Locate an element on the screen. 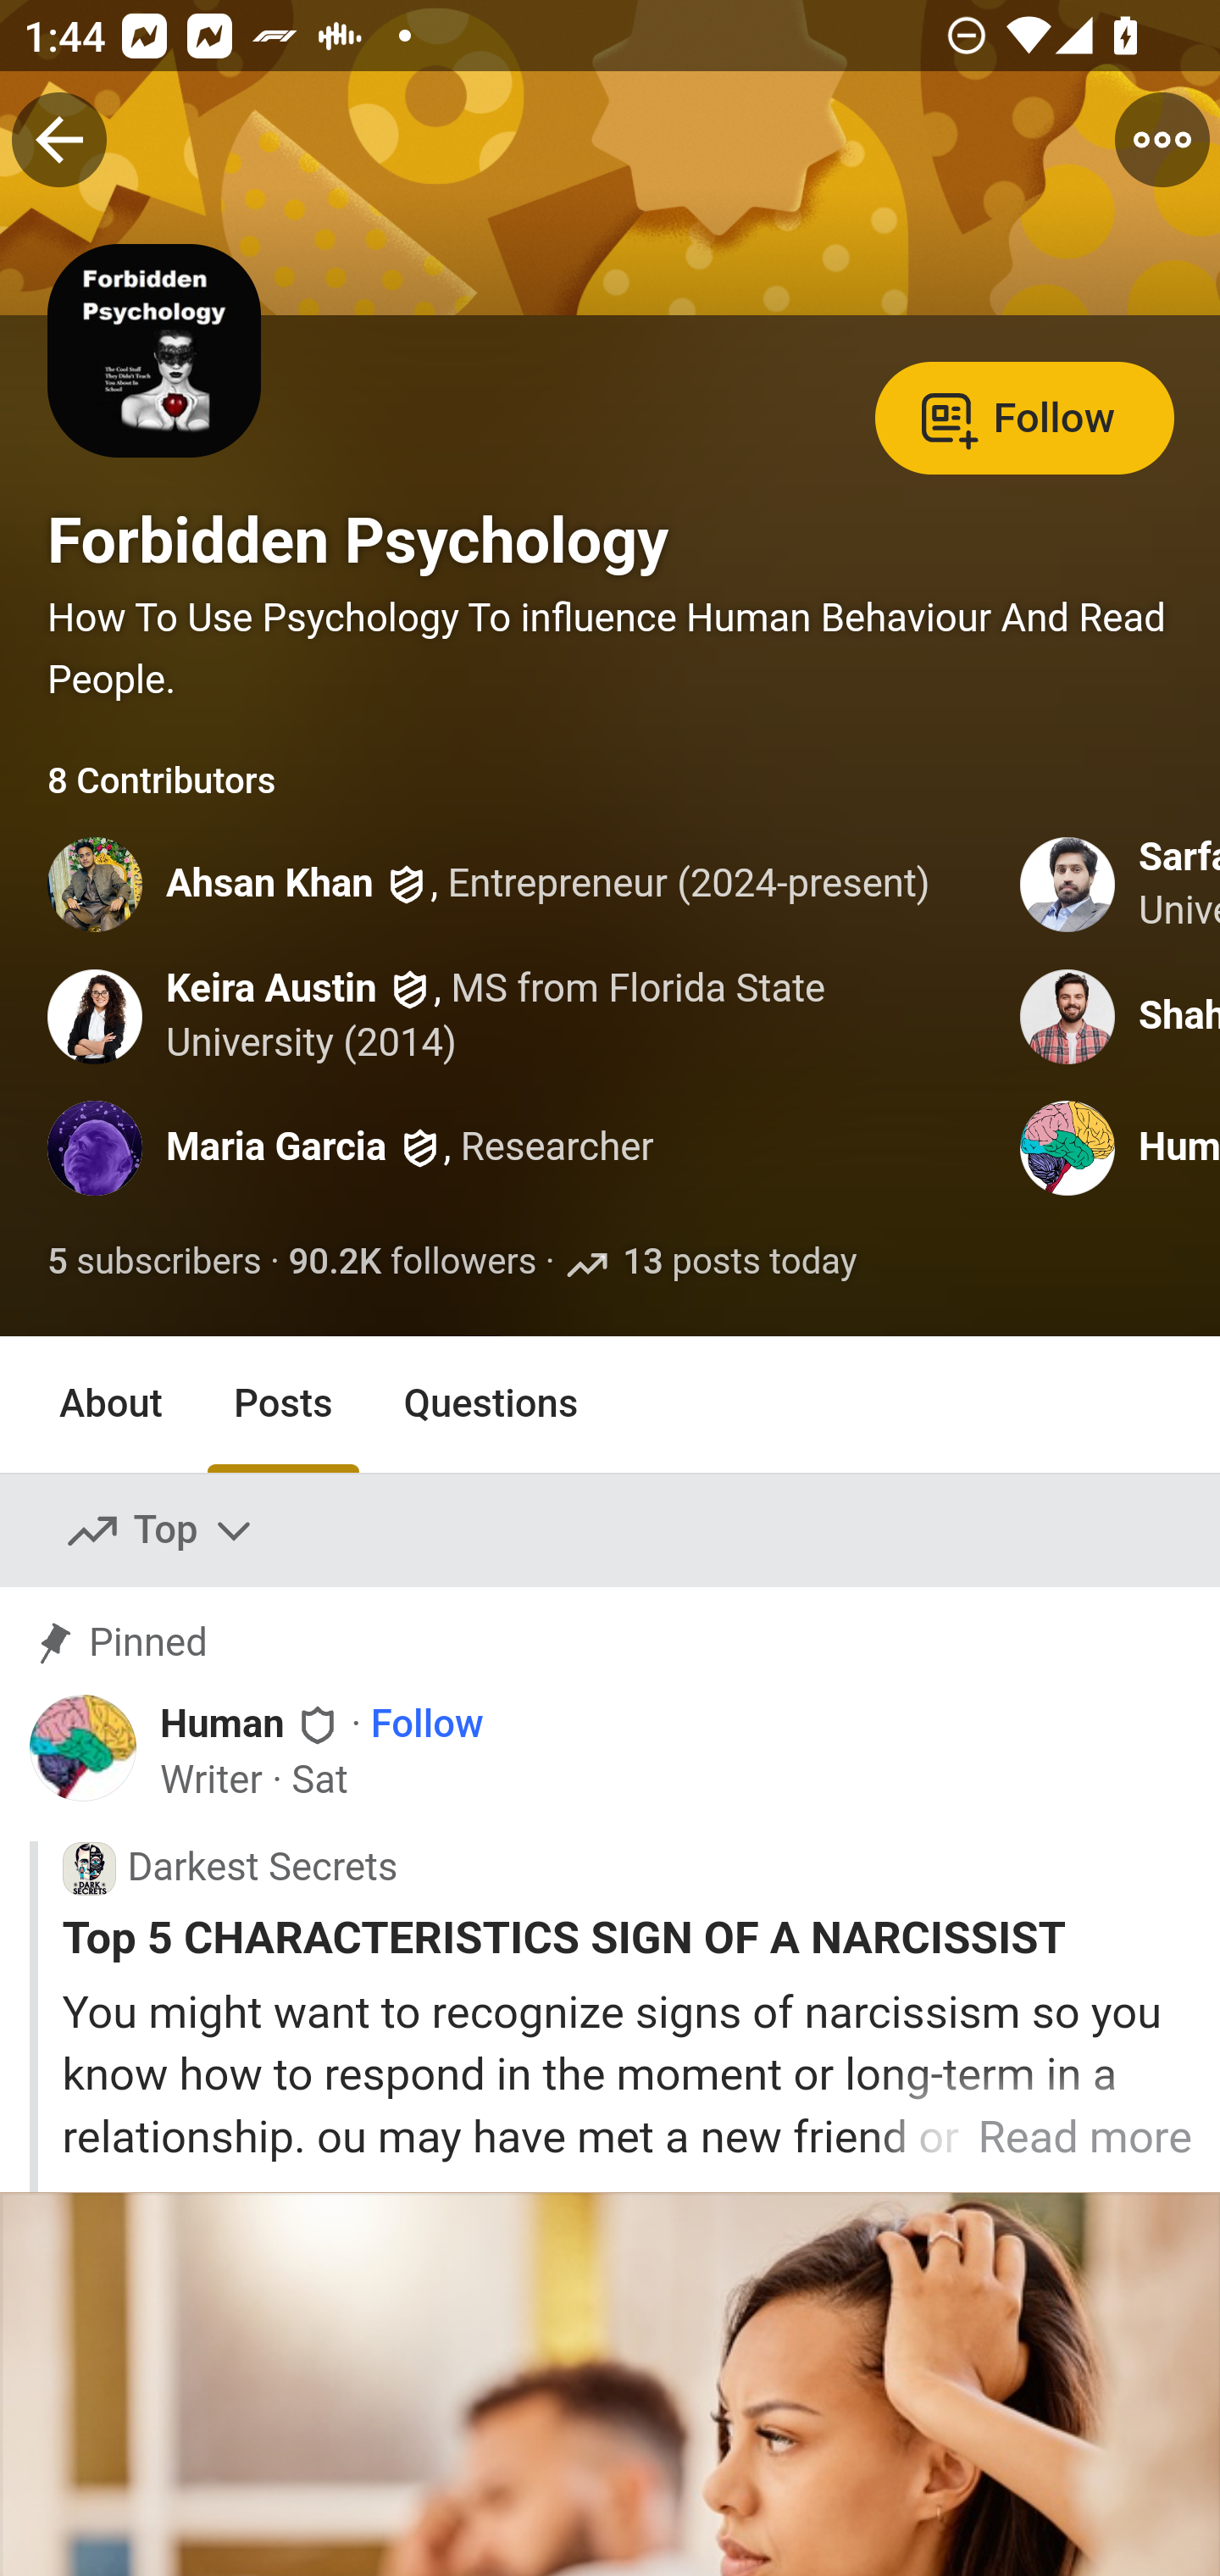 Image resolution: width=1220 pixels, height=2576 pixels. Profile photo for Shahzad Sultan is located at coordinates (1068, 1015).